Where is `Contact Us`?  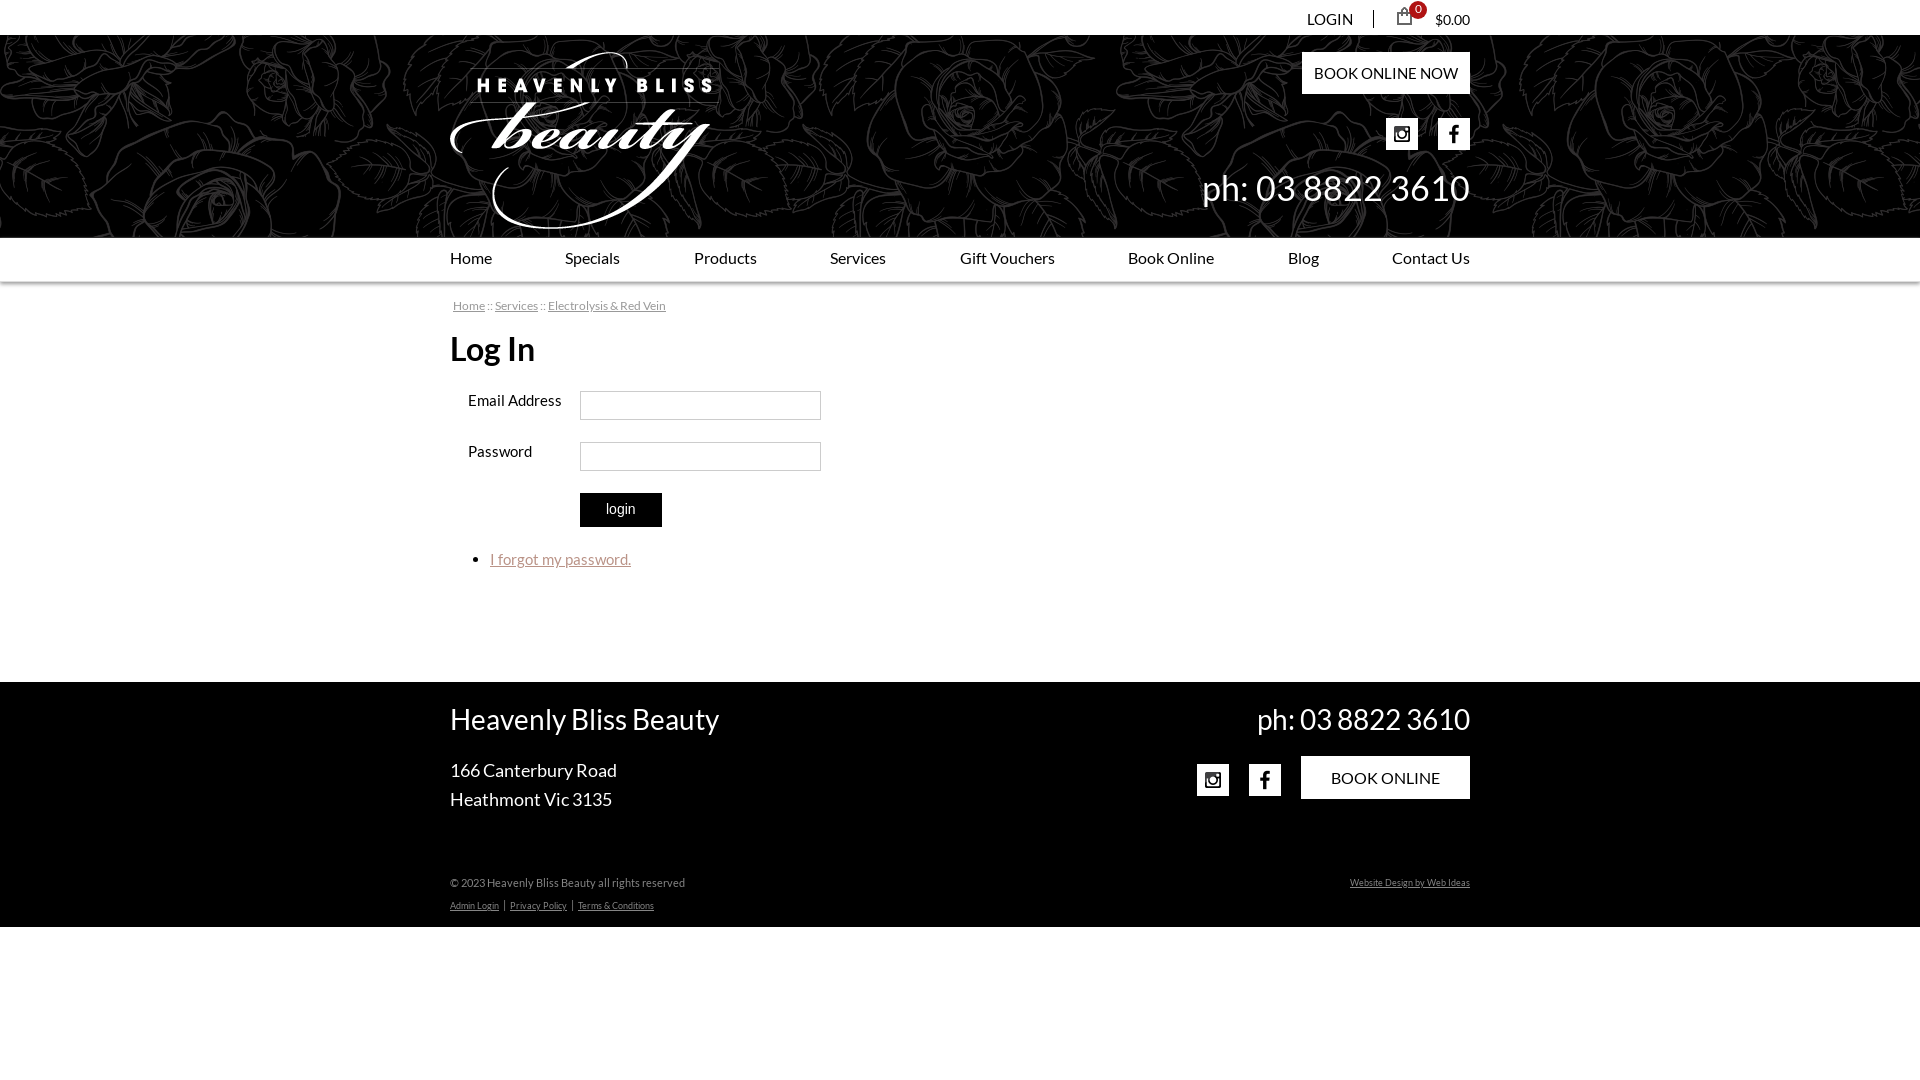 Contact Us is located at coordinates (1431, 260).